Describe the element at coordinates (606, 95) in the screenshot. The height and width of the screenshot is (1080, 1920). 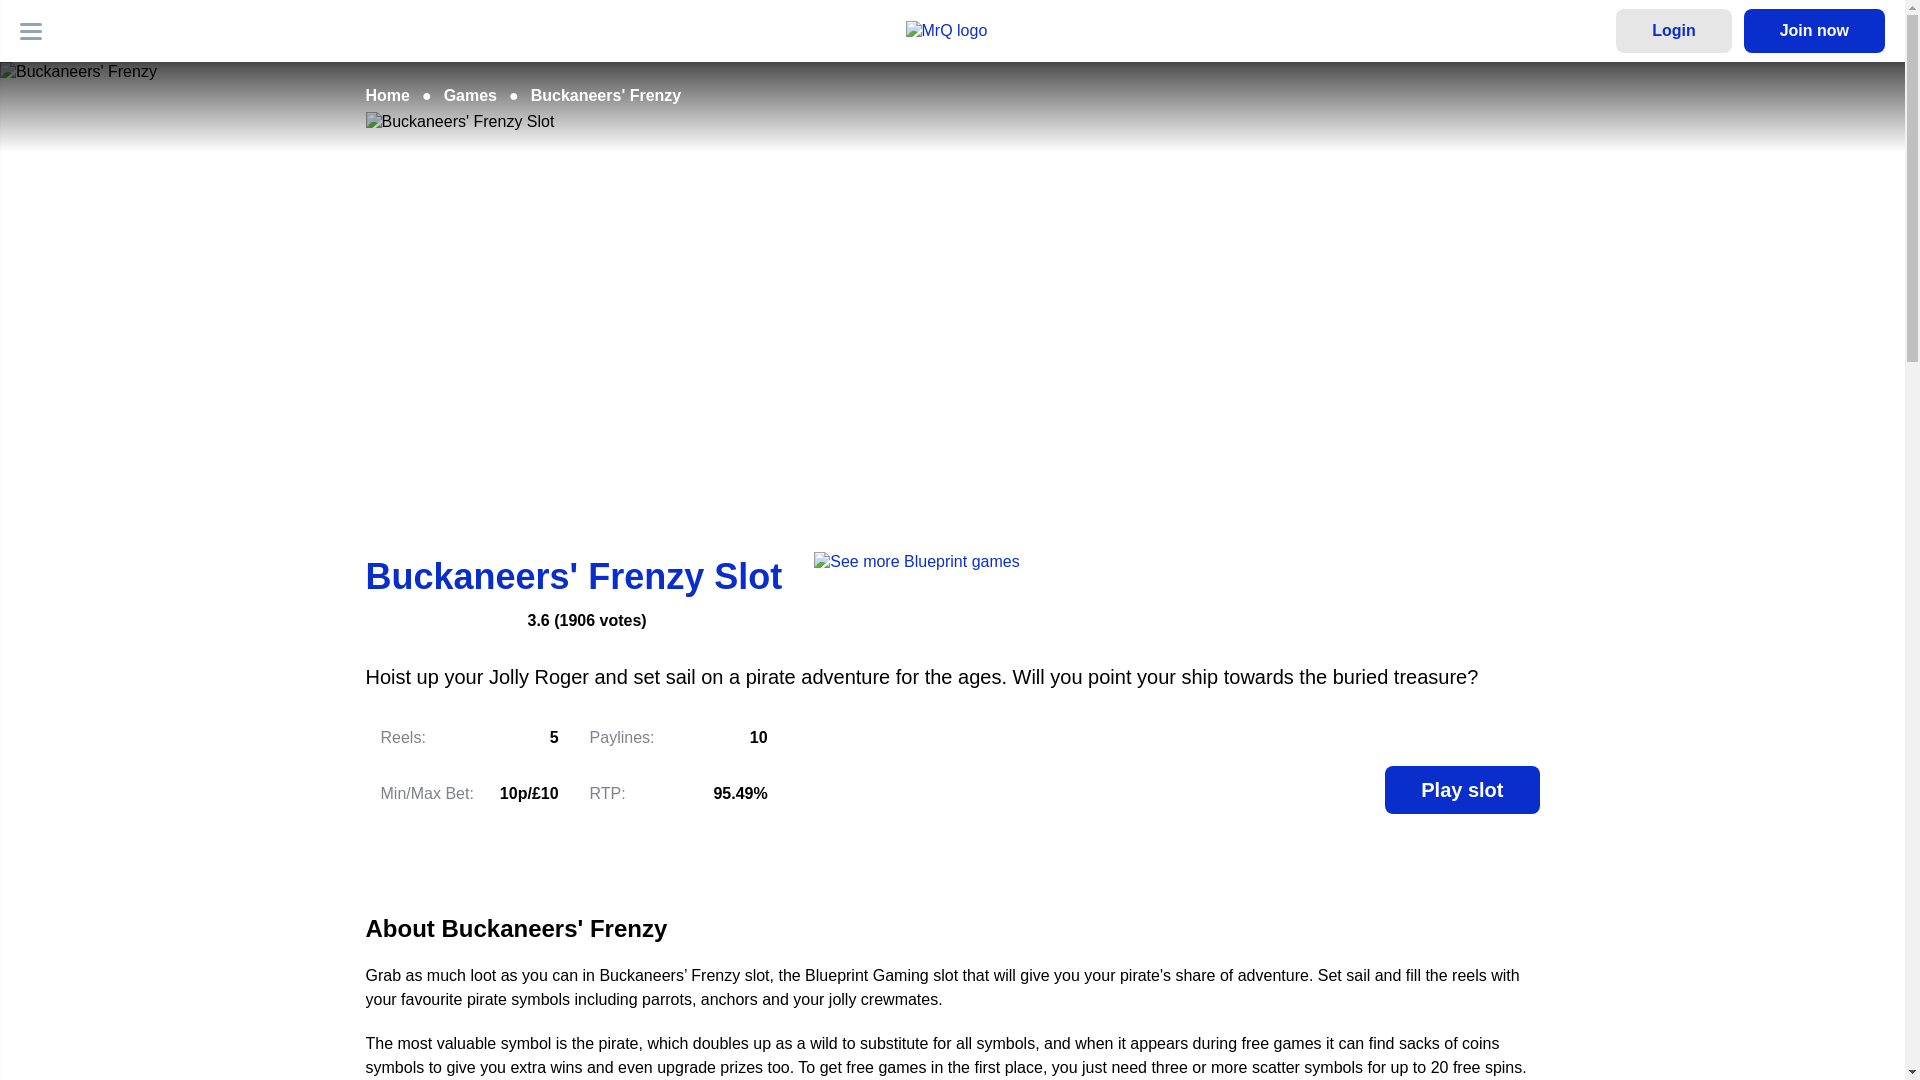
I see `Buckaneers' Frenzy` at that location.